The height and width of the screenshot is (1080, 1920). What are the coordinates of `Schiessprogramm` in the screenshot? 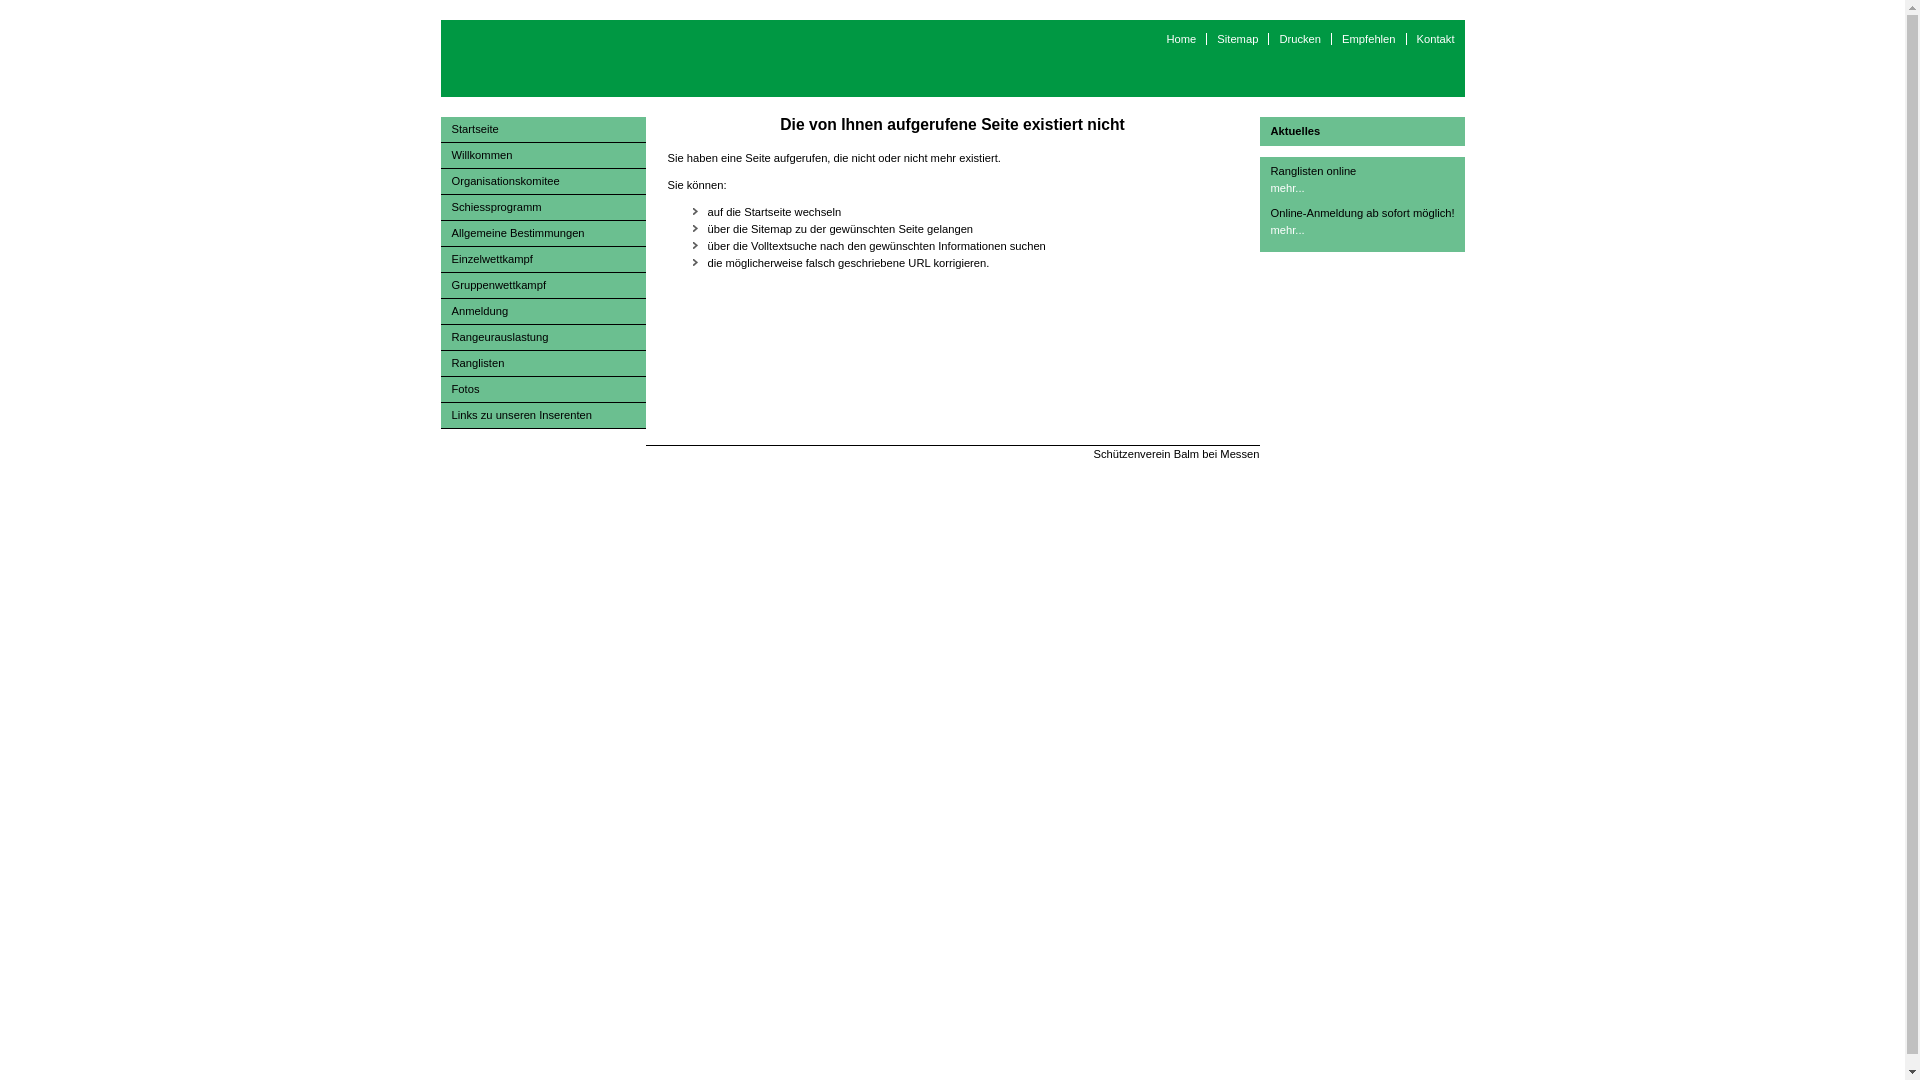 It's located at (542, 208).